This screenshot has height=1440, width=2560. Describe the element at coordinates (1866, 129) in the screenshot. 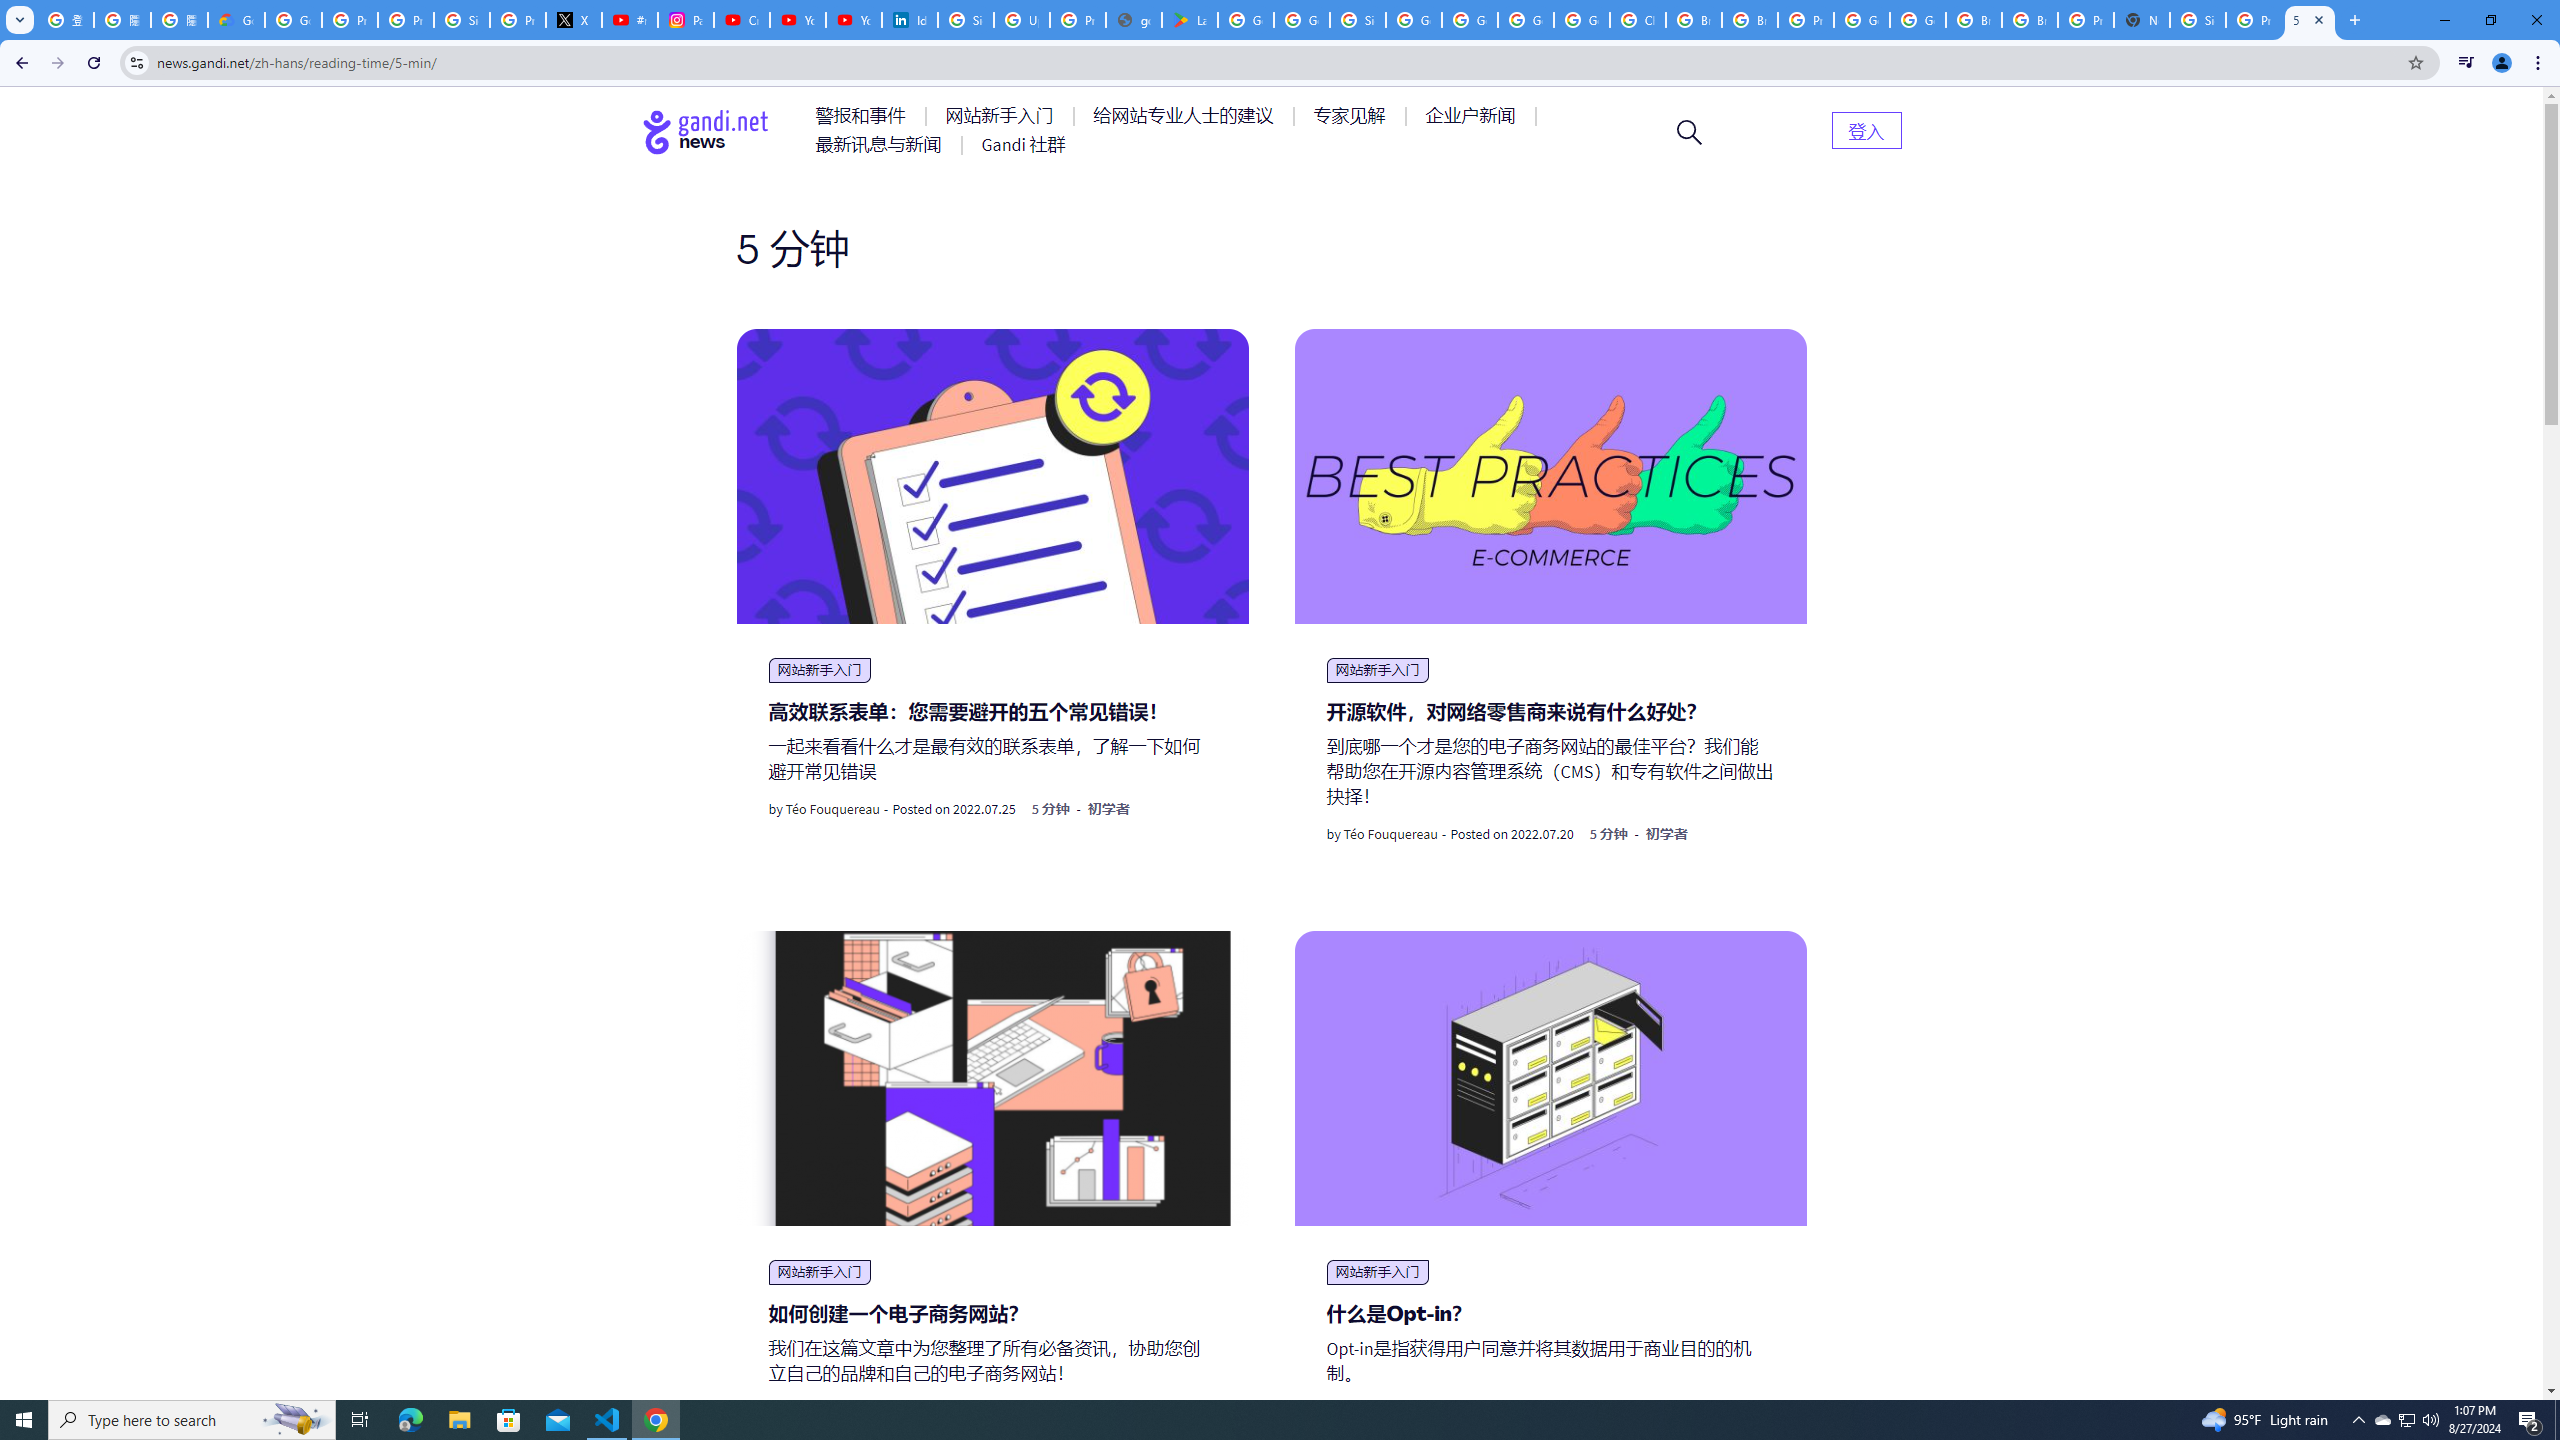

I see `AutomationID: menu-item-82399` at that location.